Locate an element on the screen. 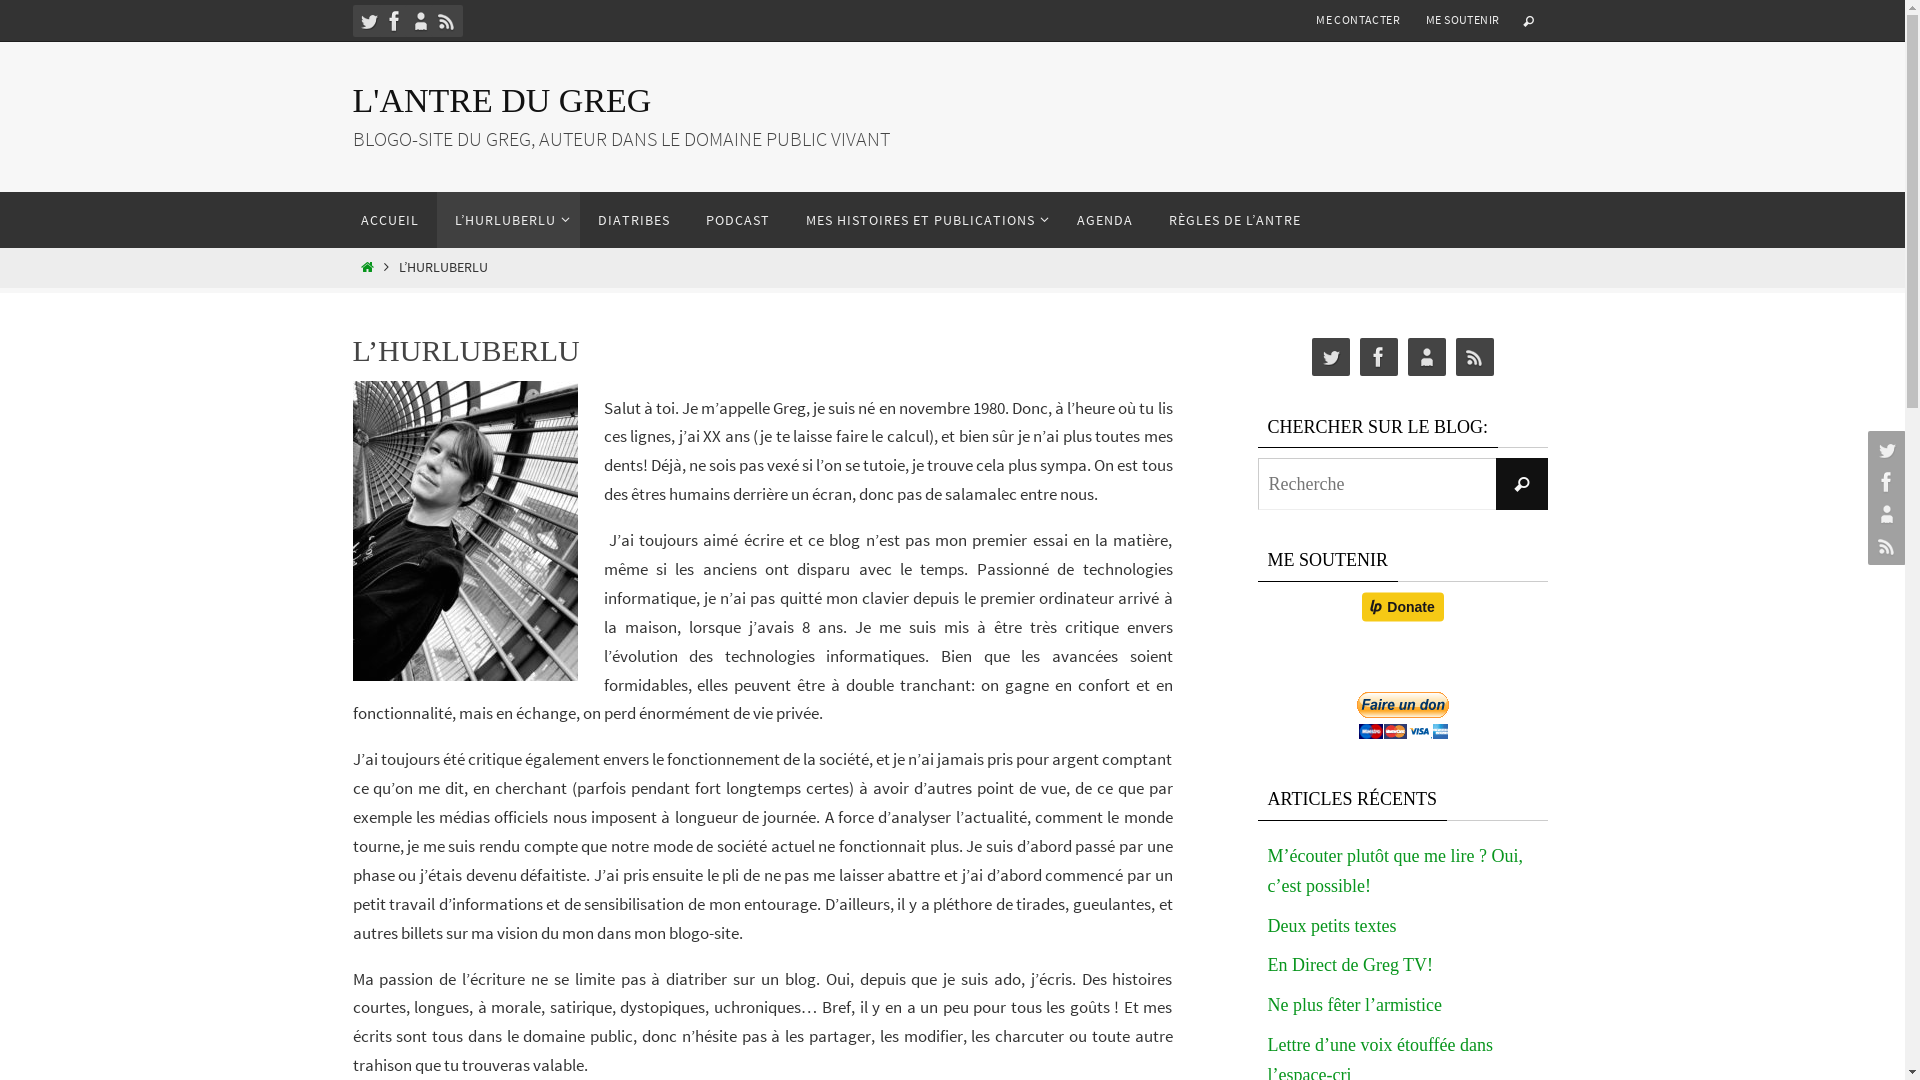 This screenshot has height=1080, width=1920. Twitter is located at coordinates (1331, 358).